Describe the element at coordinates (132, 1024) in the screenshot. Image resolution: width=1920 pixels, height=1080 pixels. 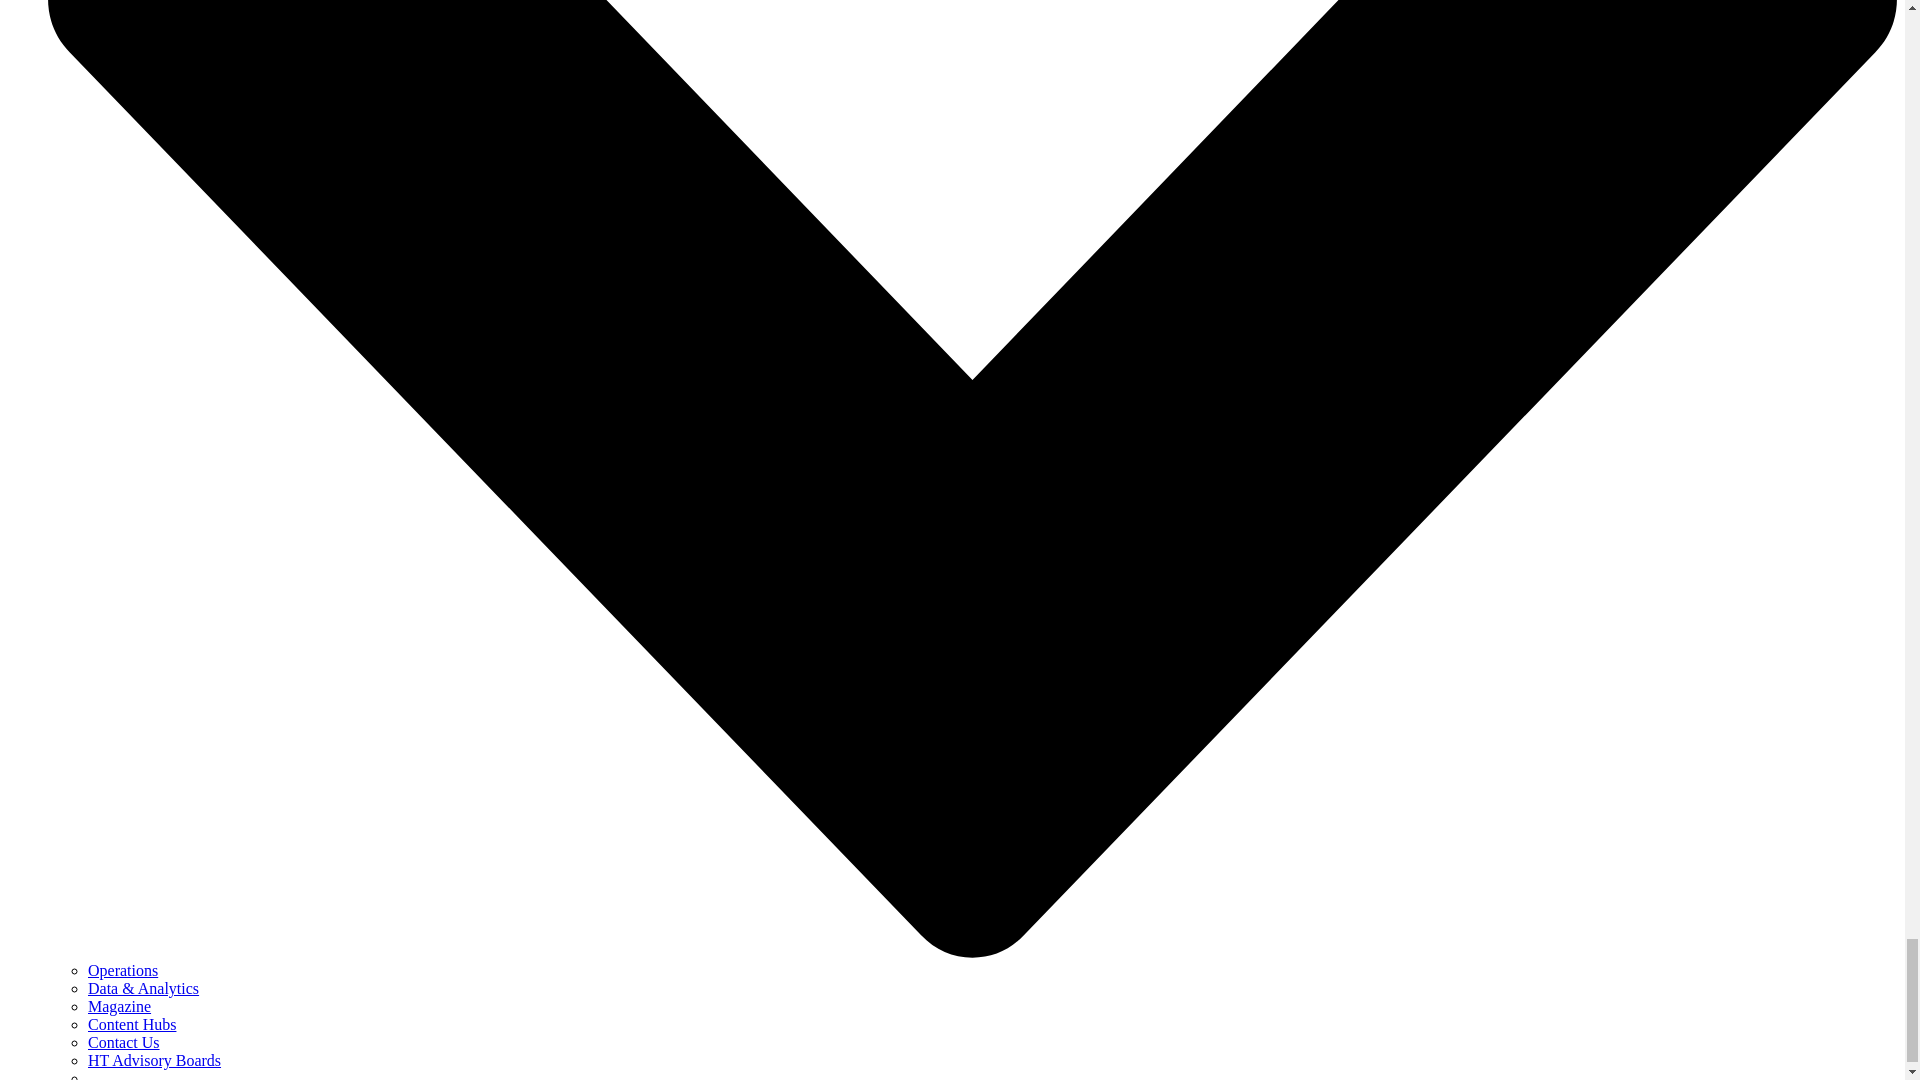
I see `Content Hubs` at that location.